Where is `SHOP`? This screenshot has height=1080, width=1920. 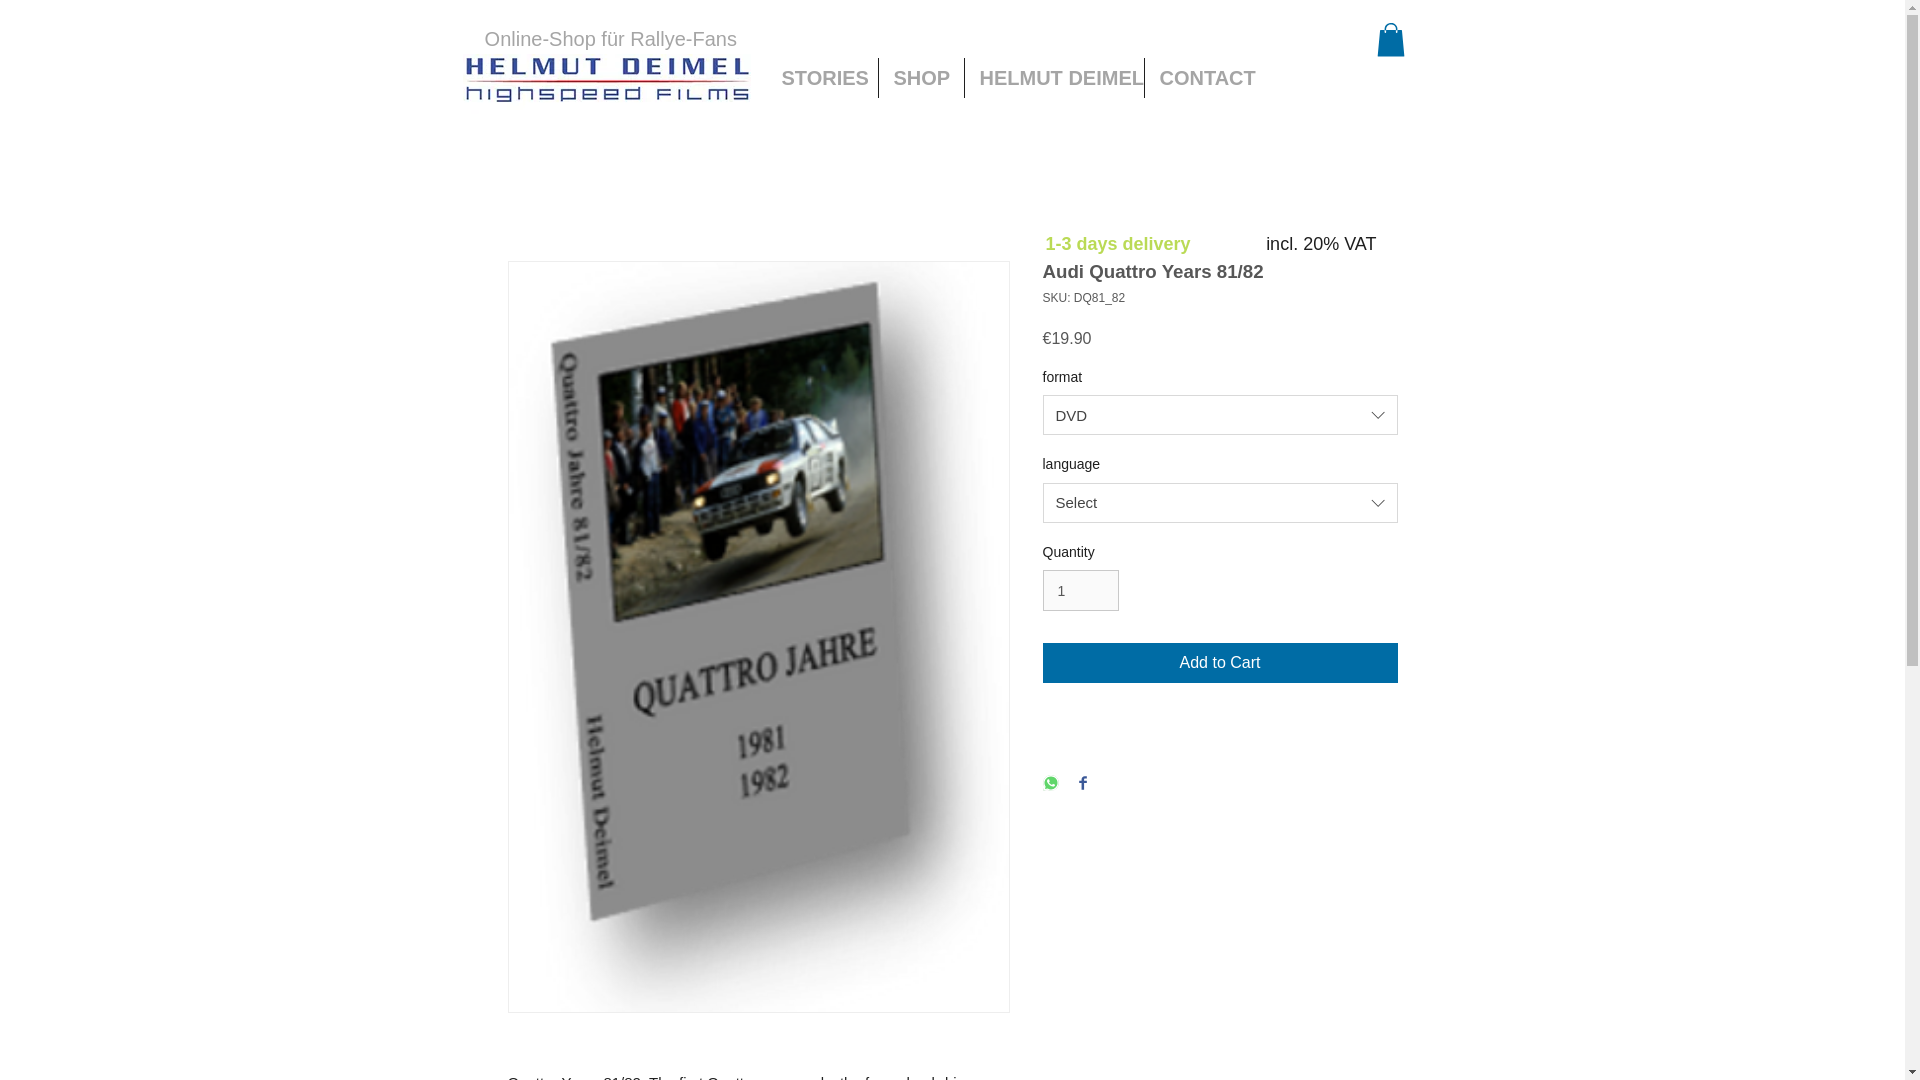 SHOP is located at coordinates (920, 78).